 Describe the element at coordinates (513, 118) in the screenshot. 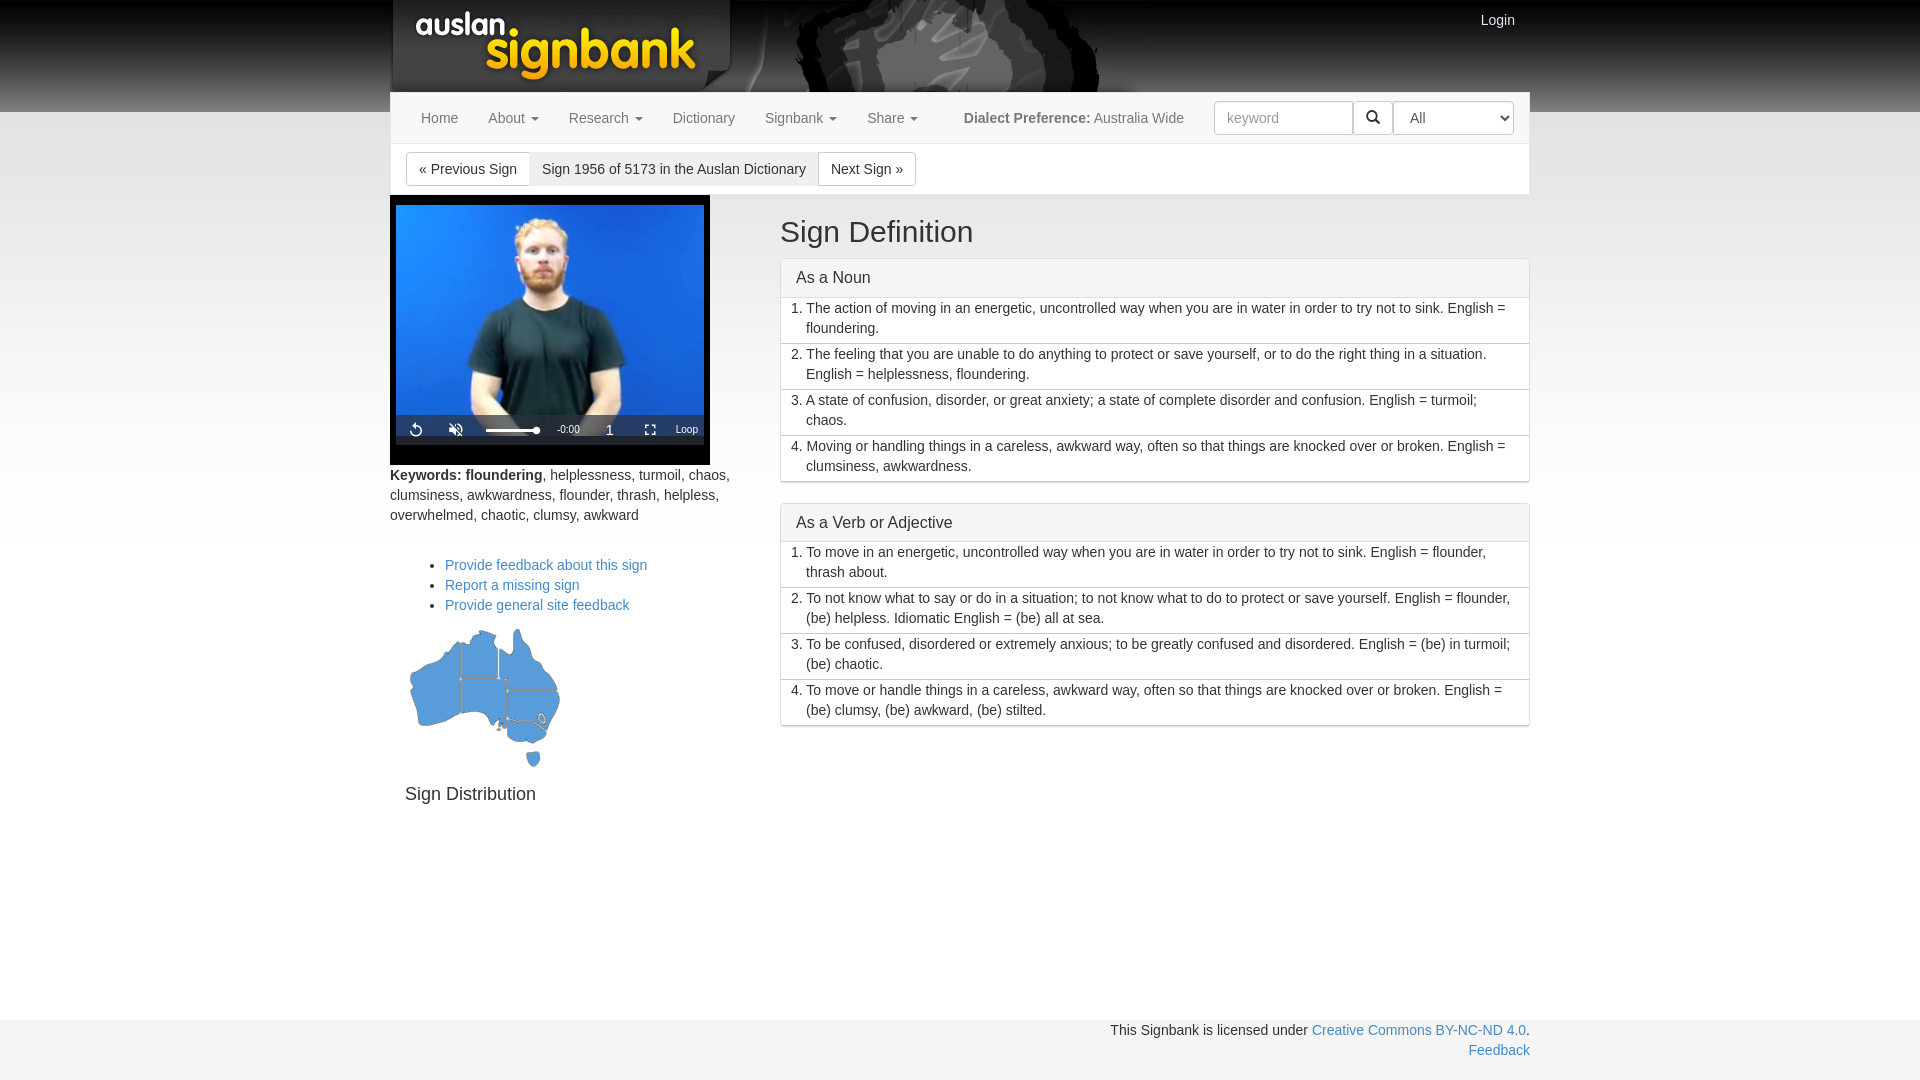

I see `About` at that location.